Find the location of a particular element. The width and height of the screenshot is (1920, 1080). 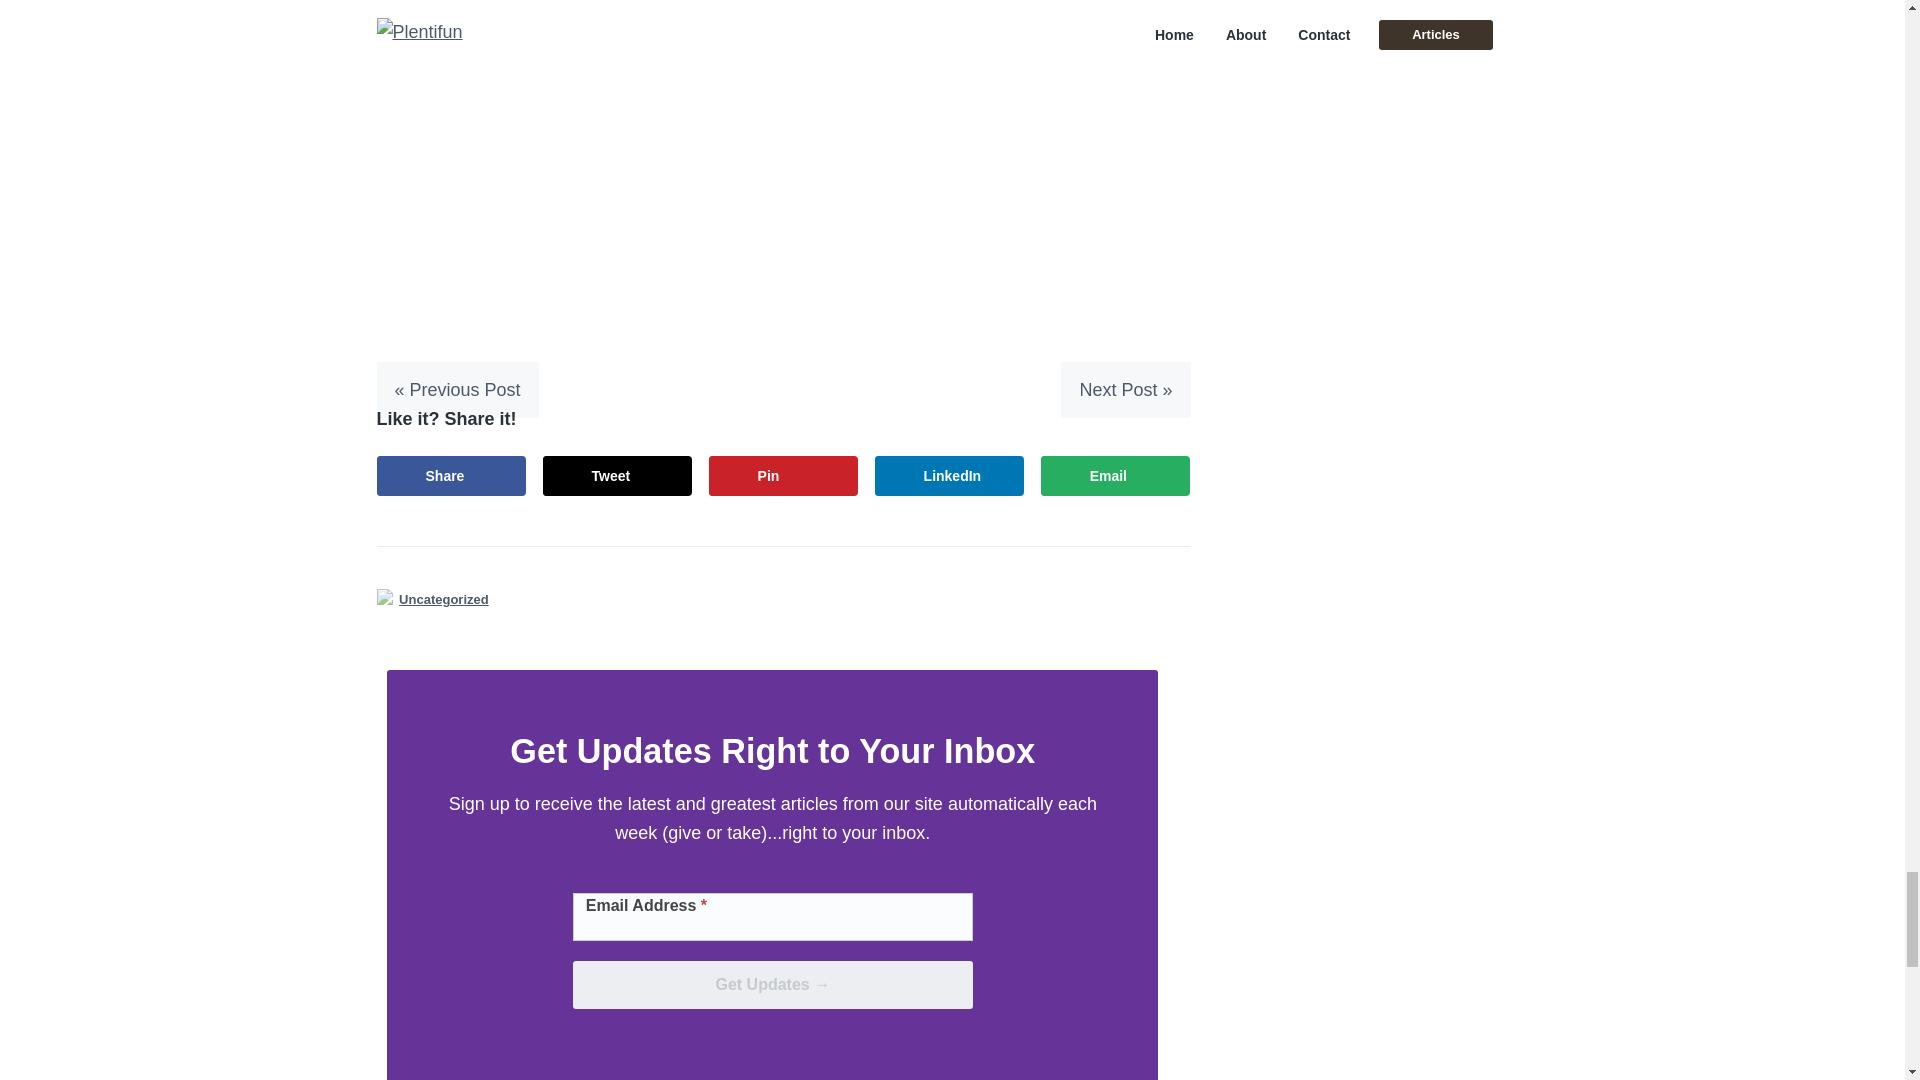

Uncategorized is located at coordinates (444, 599).